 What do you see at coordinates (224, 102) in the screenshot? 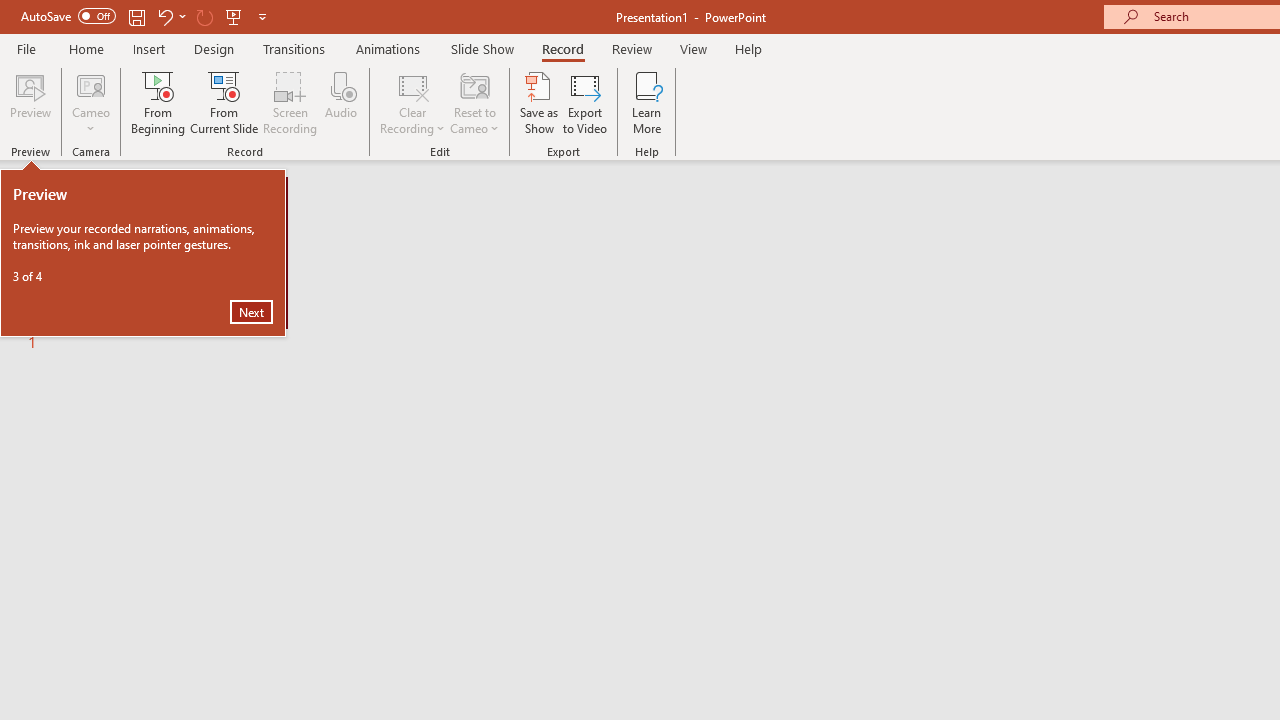
I see `From Current Slide...` at bounding box center [224, 102].